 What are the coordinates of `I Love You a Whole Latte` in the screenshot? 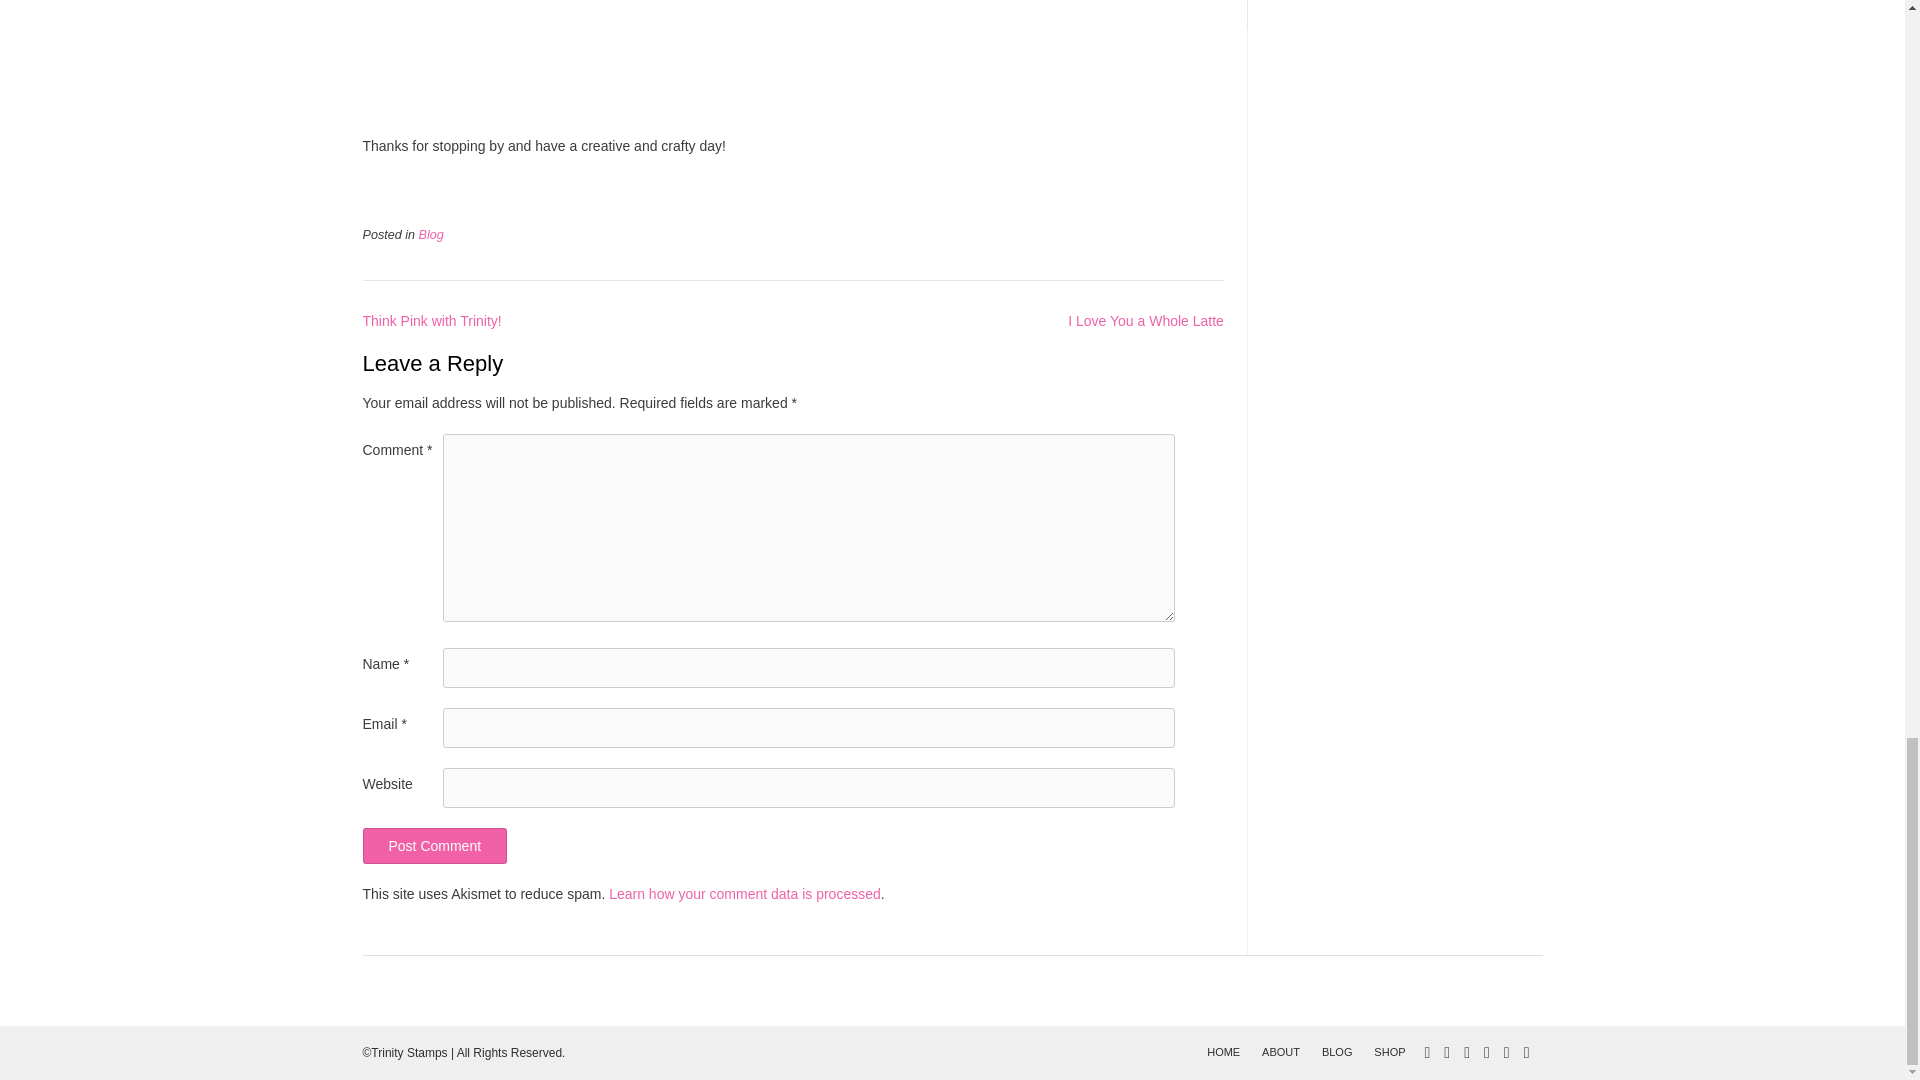 It's located at (1146, 321).